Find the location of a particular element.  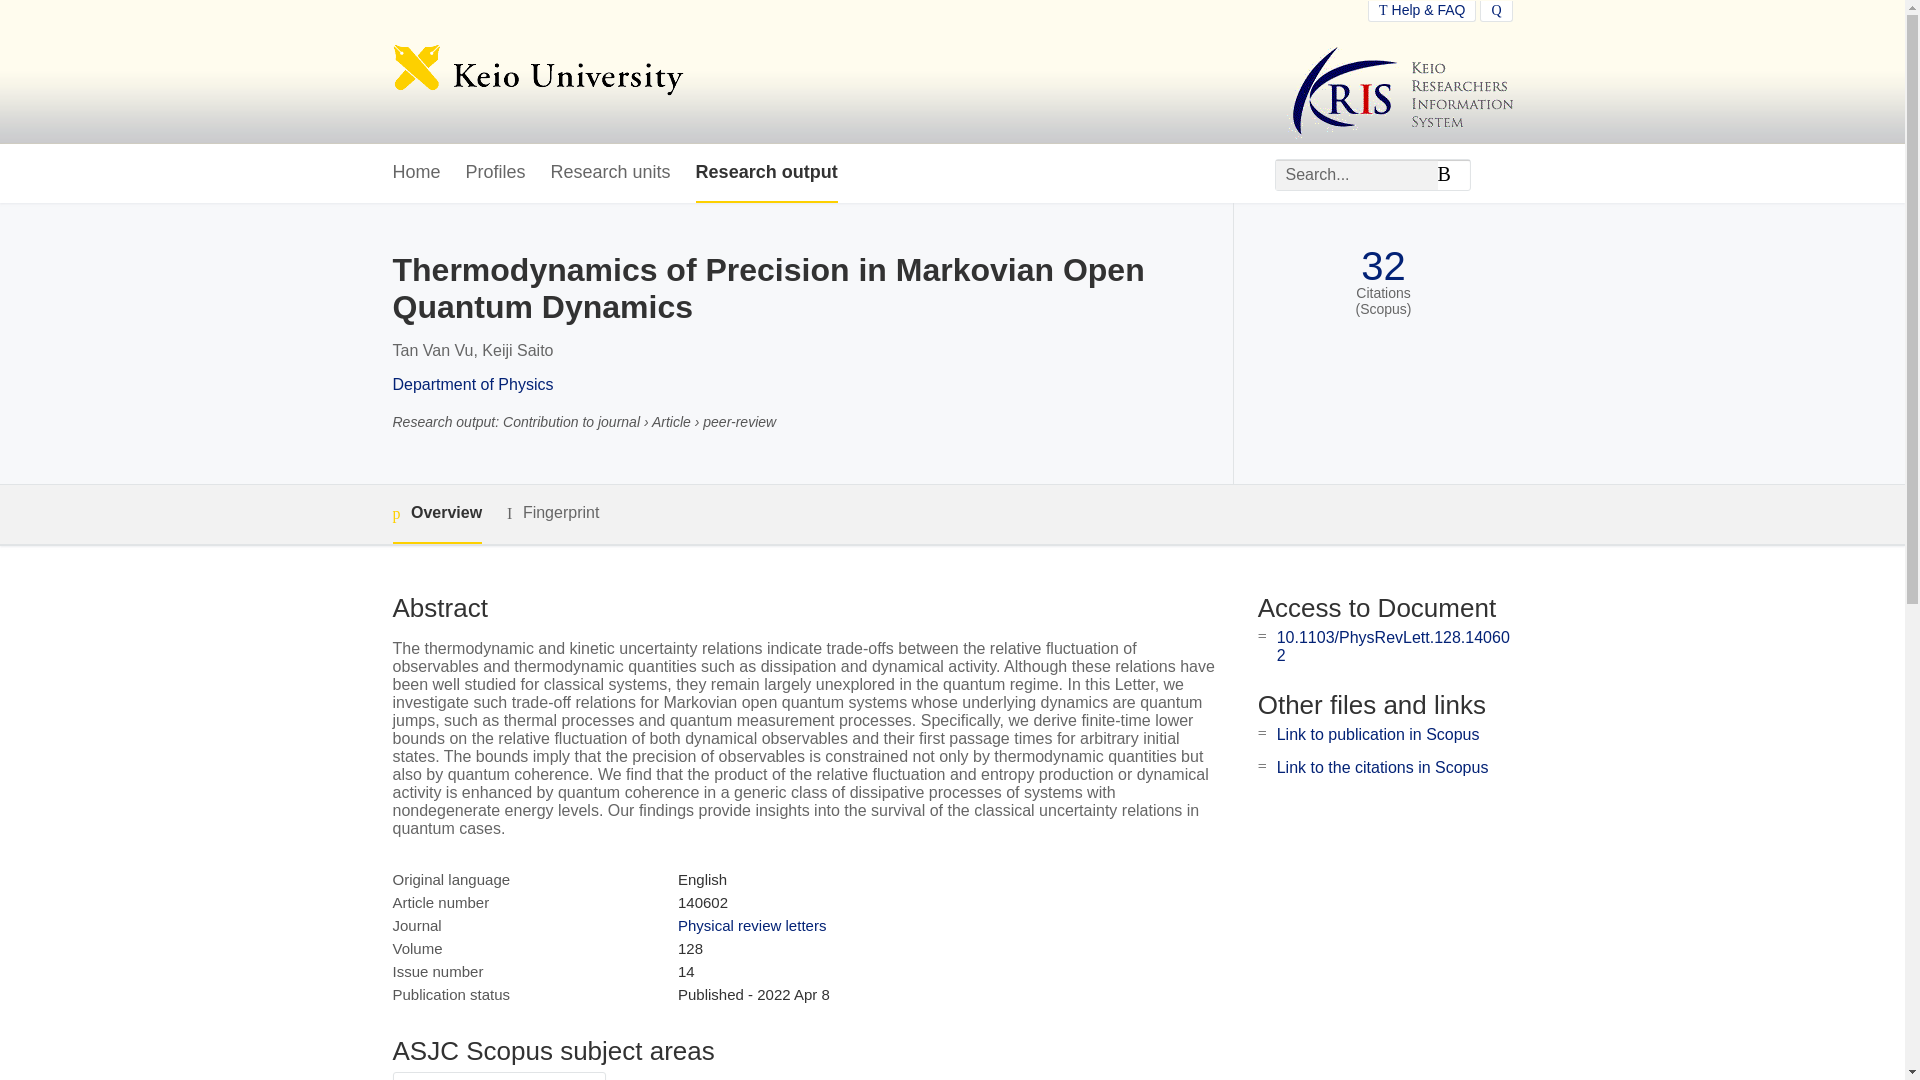

32 is located at coordinates (1383, 266).